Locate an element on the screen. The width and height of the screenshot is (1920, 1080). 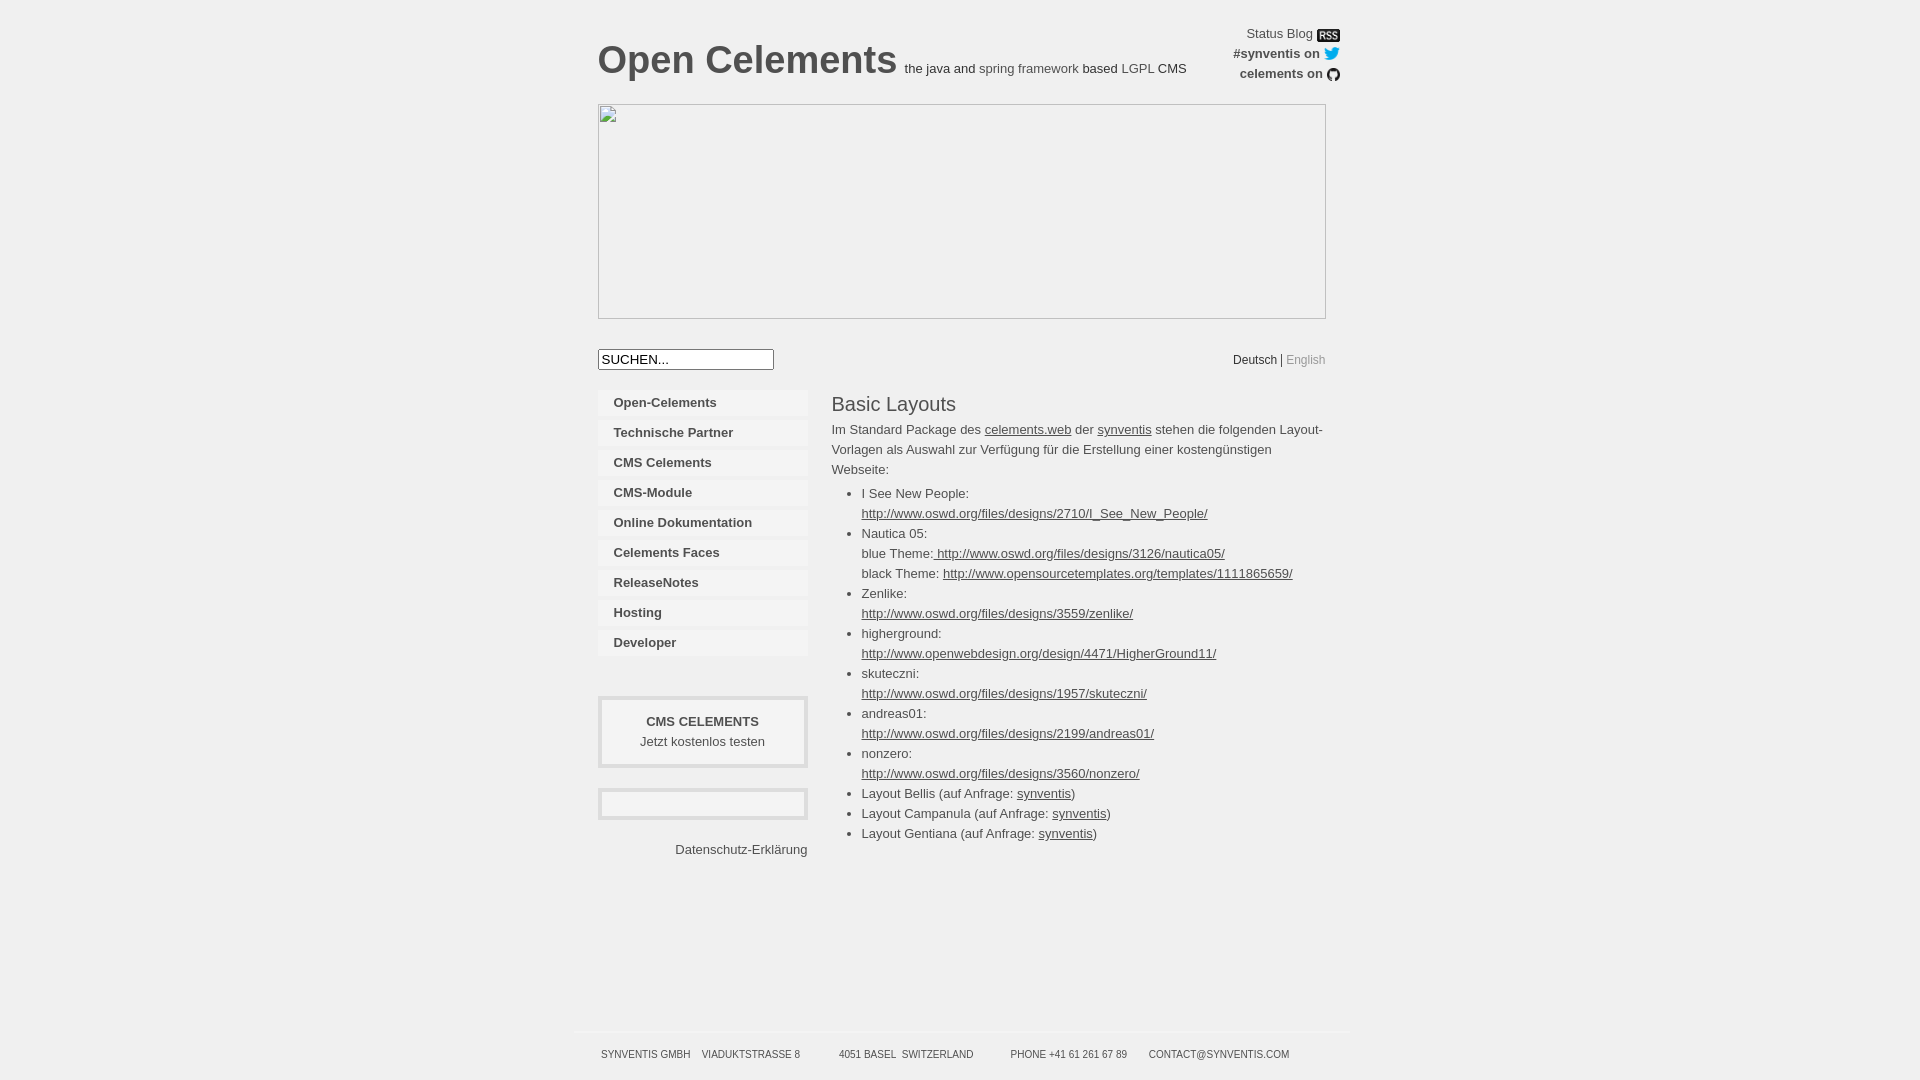
Technische Partner is located at coordinates (703, 433).